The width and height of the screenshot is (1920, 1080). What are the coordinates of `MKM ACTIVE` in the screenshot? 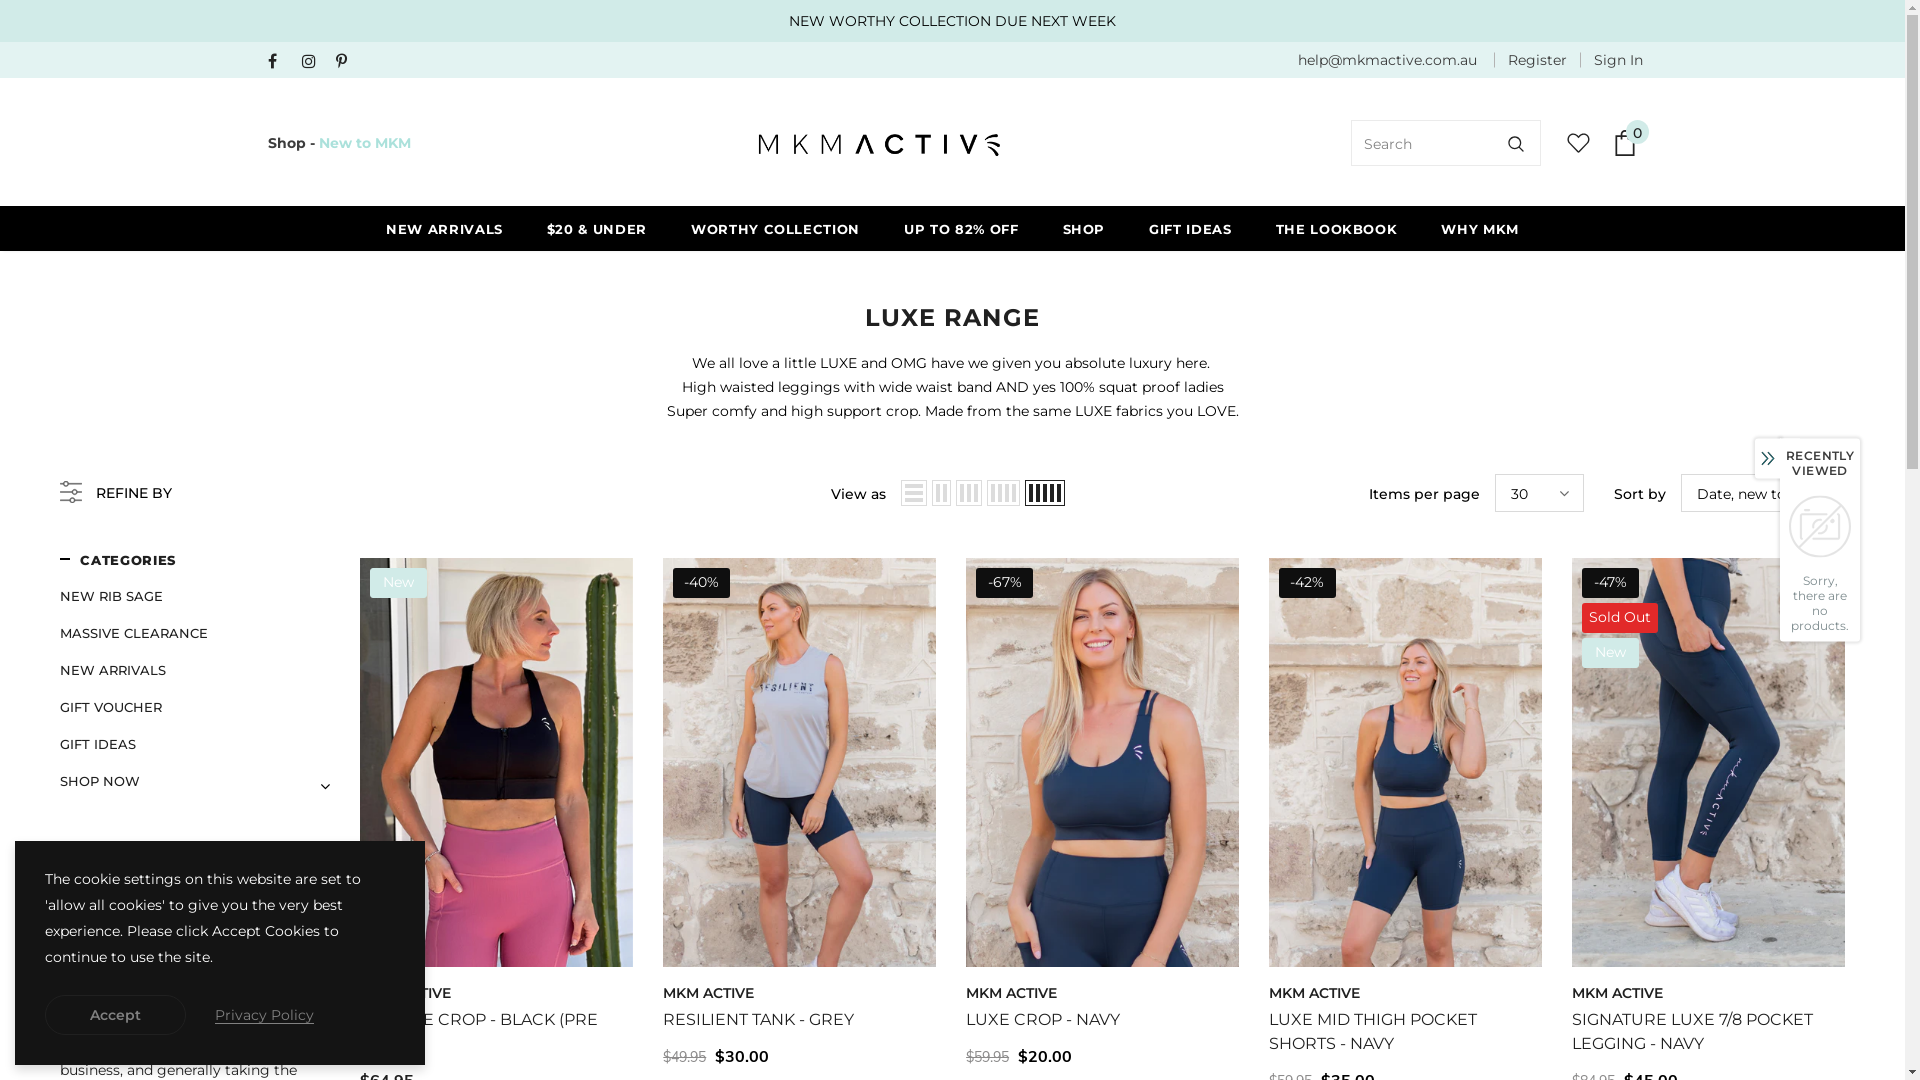 It's located at (1012, 993).